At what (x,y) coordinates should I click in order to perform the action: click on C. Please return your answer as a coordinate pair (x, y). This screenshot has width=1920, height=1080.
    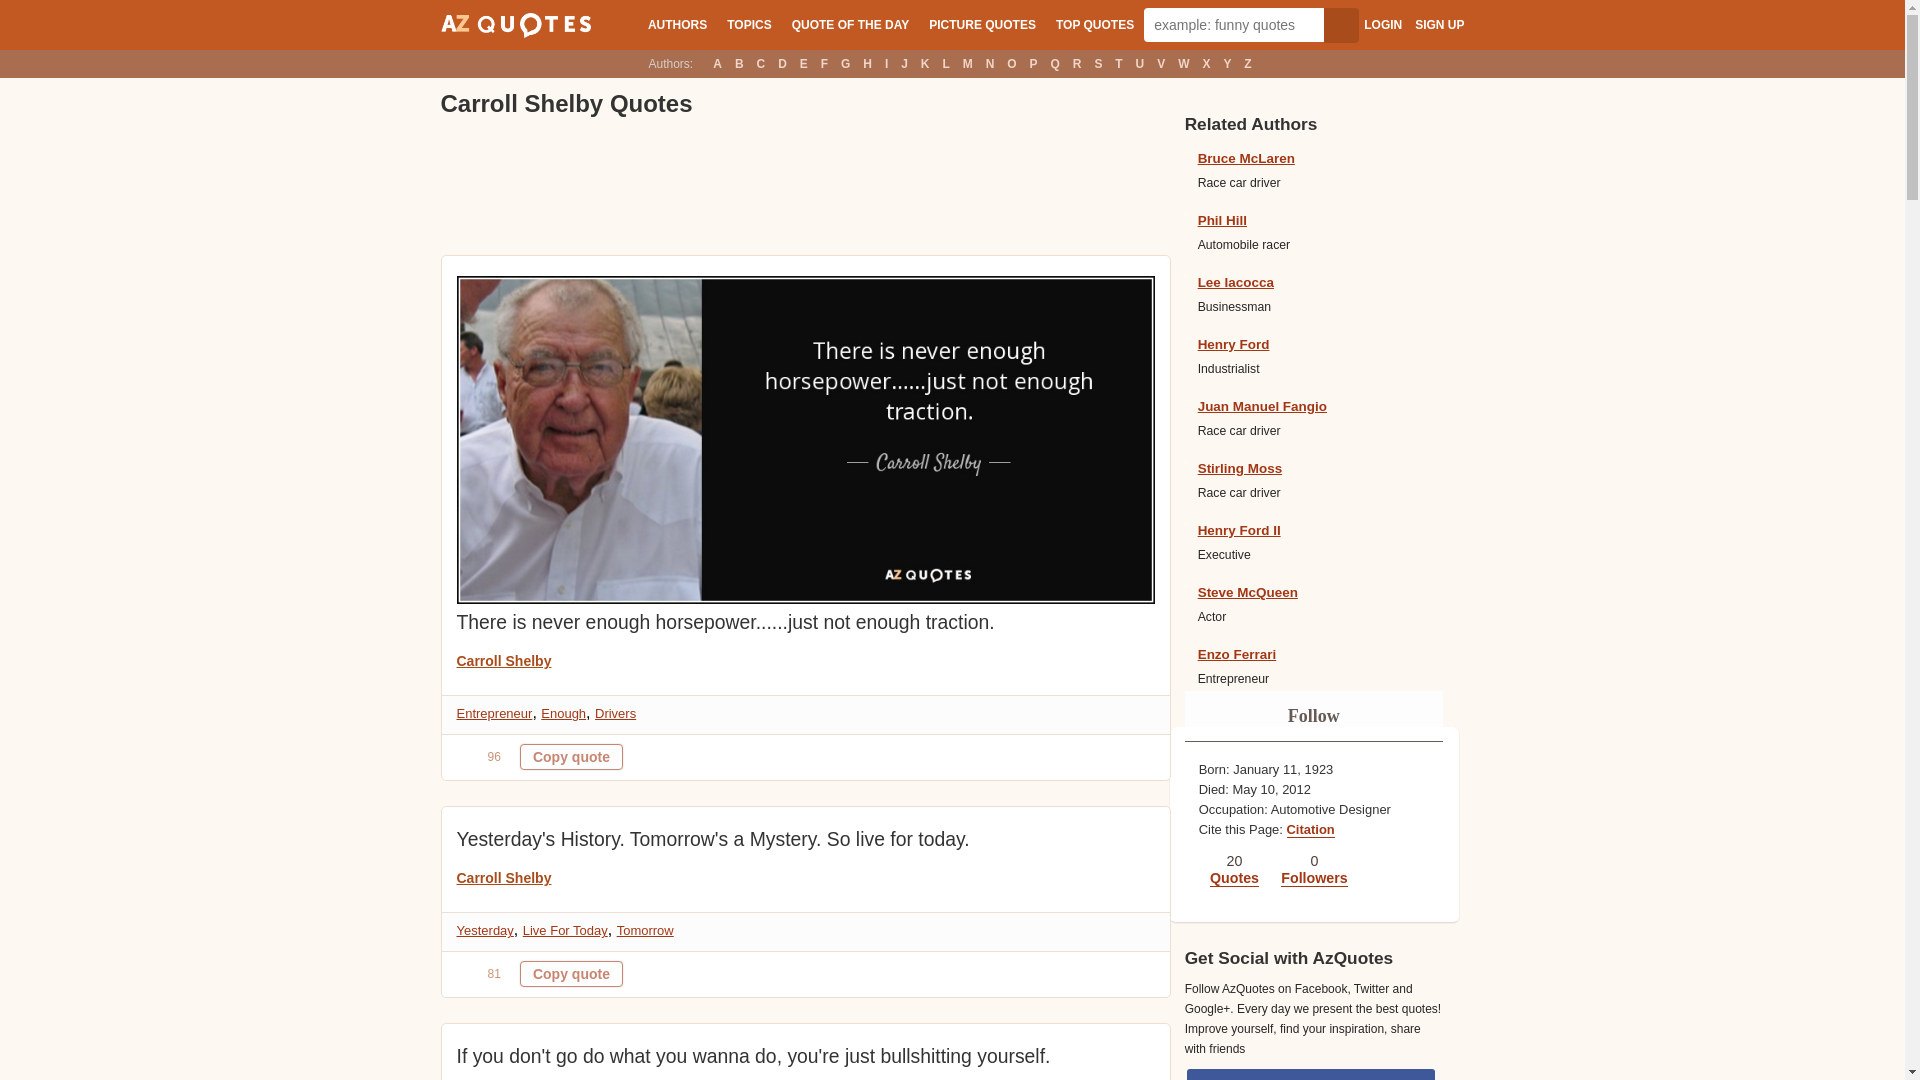
    Looking at the image, I should click on (760, 63).